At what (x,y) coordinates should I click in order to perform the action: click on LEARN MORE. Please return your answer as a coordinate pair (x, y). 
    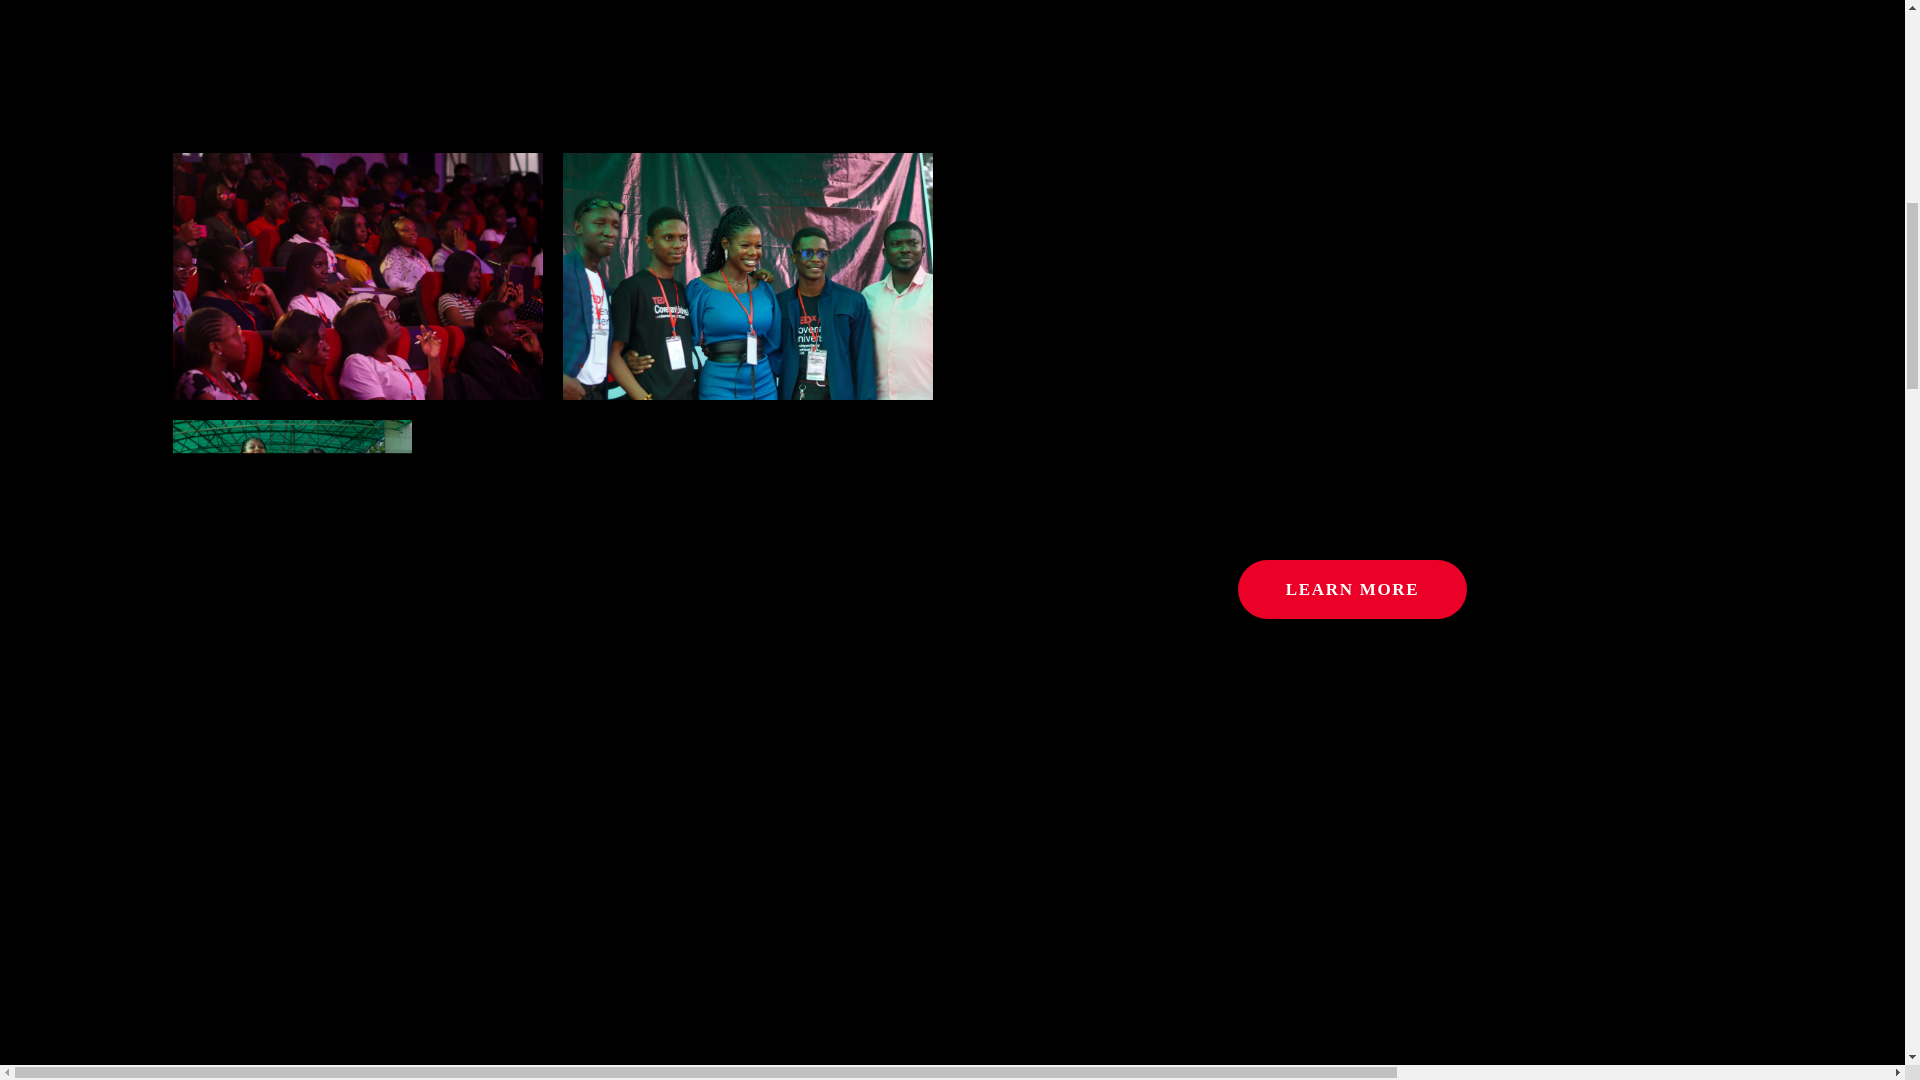
    Looking at the image, I should click on (1352, 589).